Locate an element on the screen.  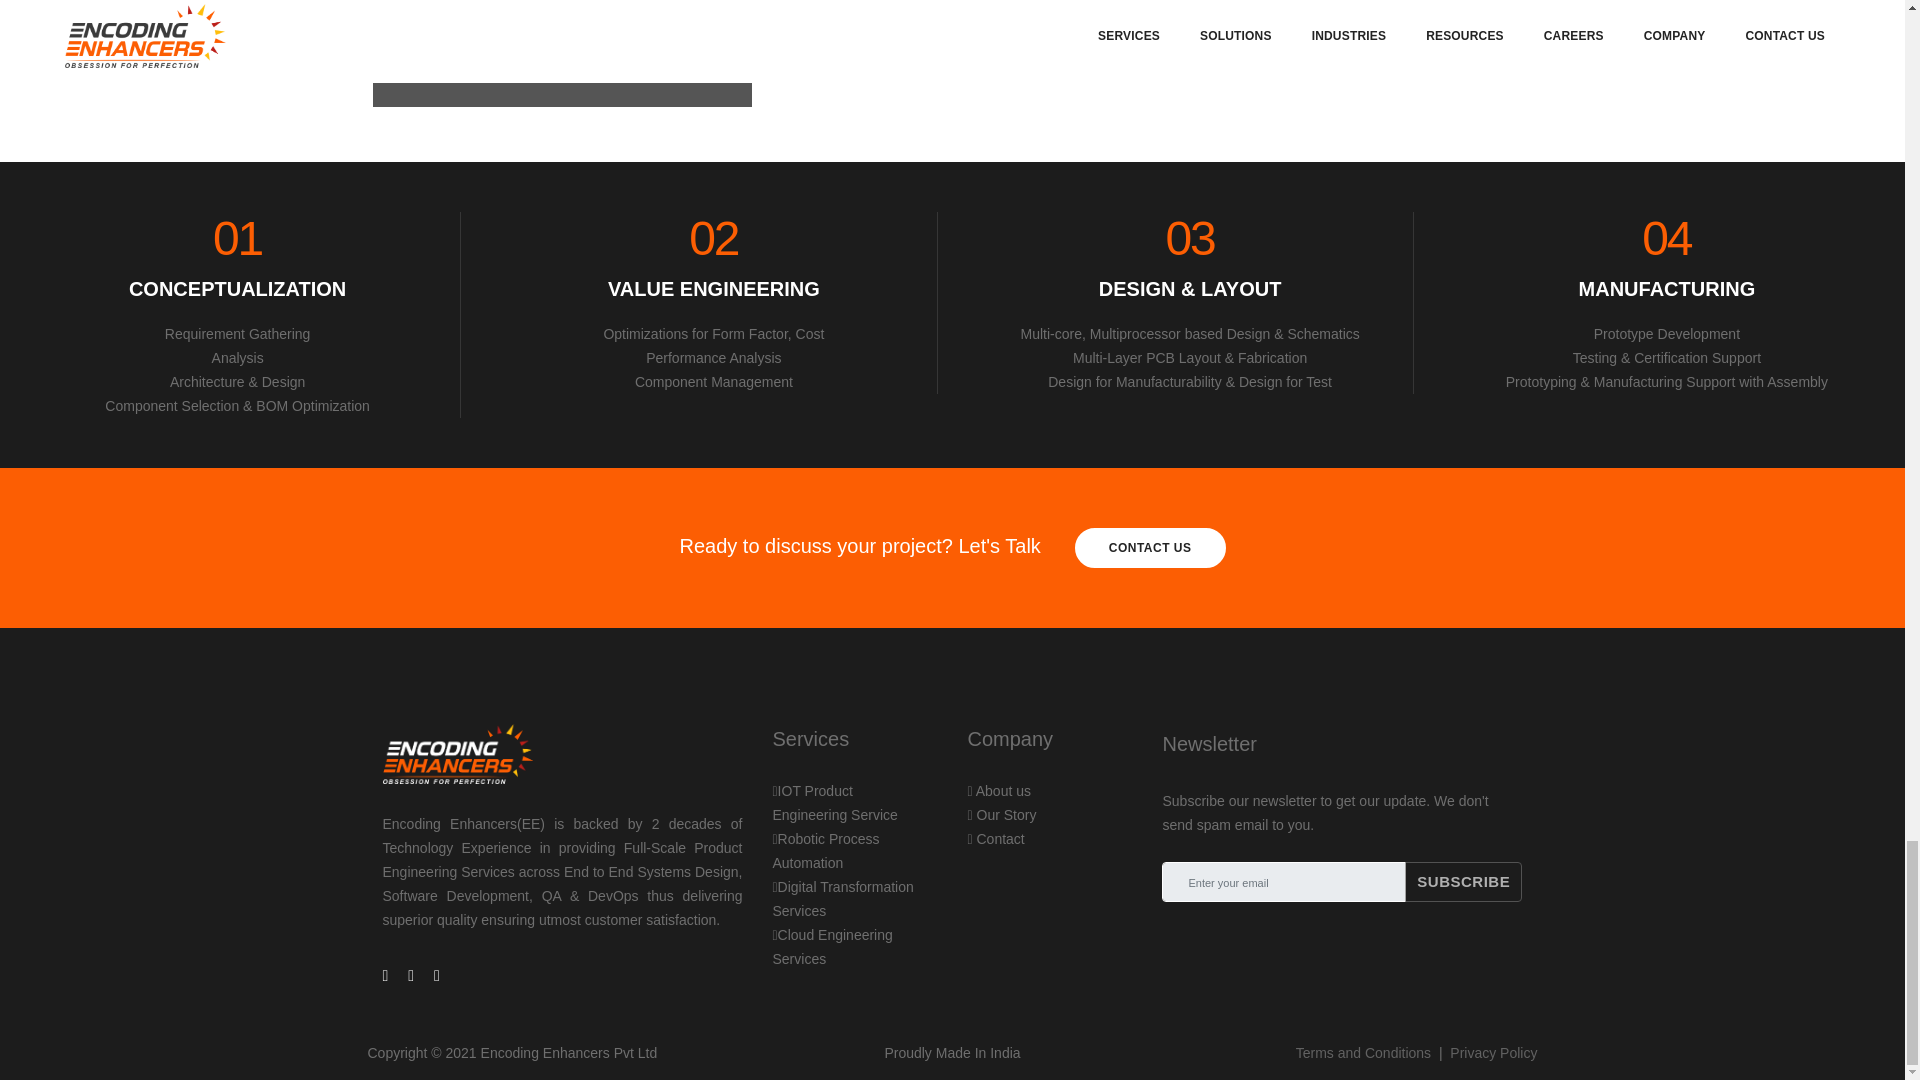
Robotic Process Automation is located at coordinates (1150, 548).